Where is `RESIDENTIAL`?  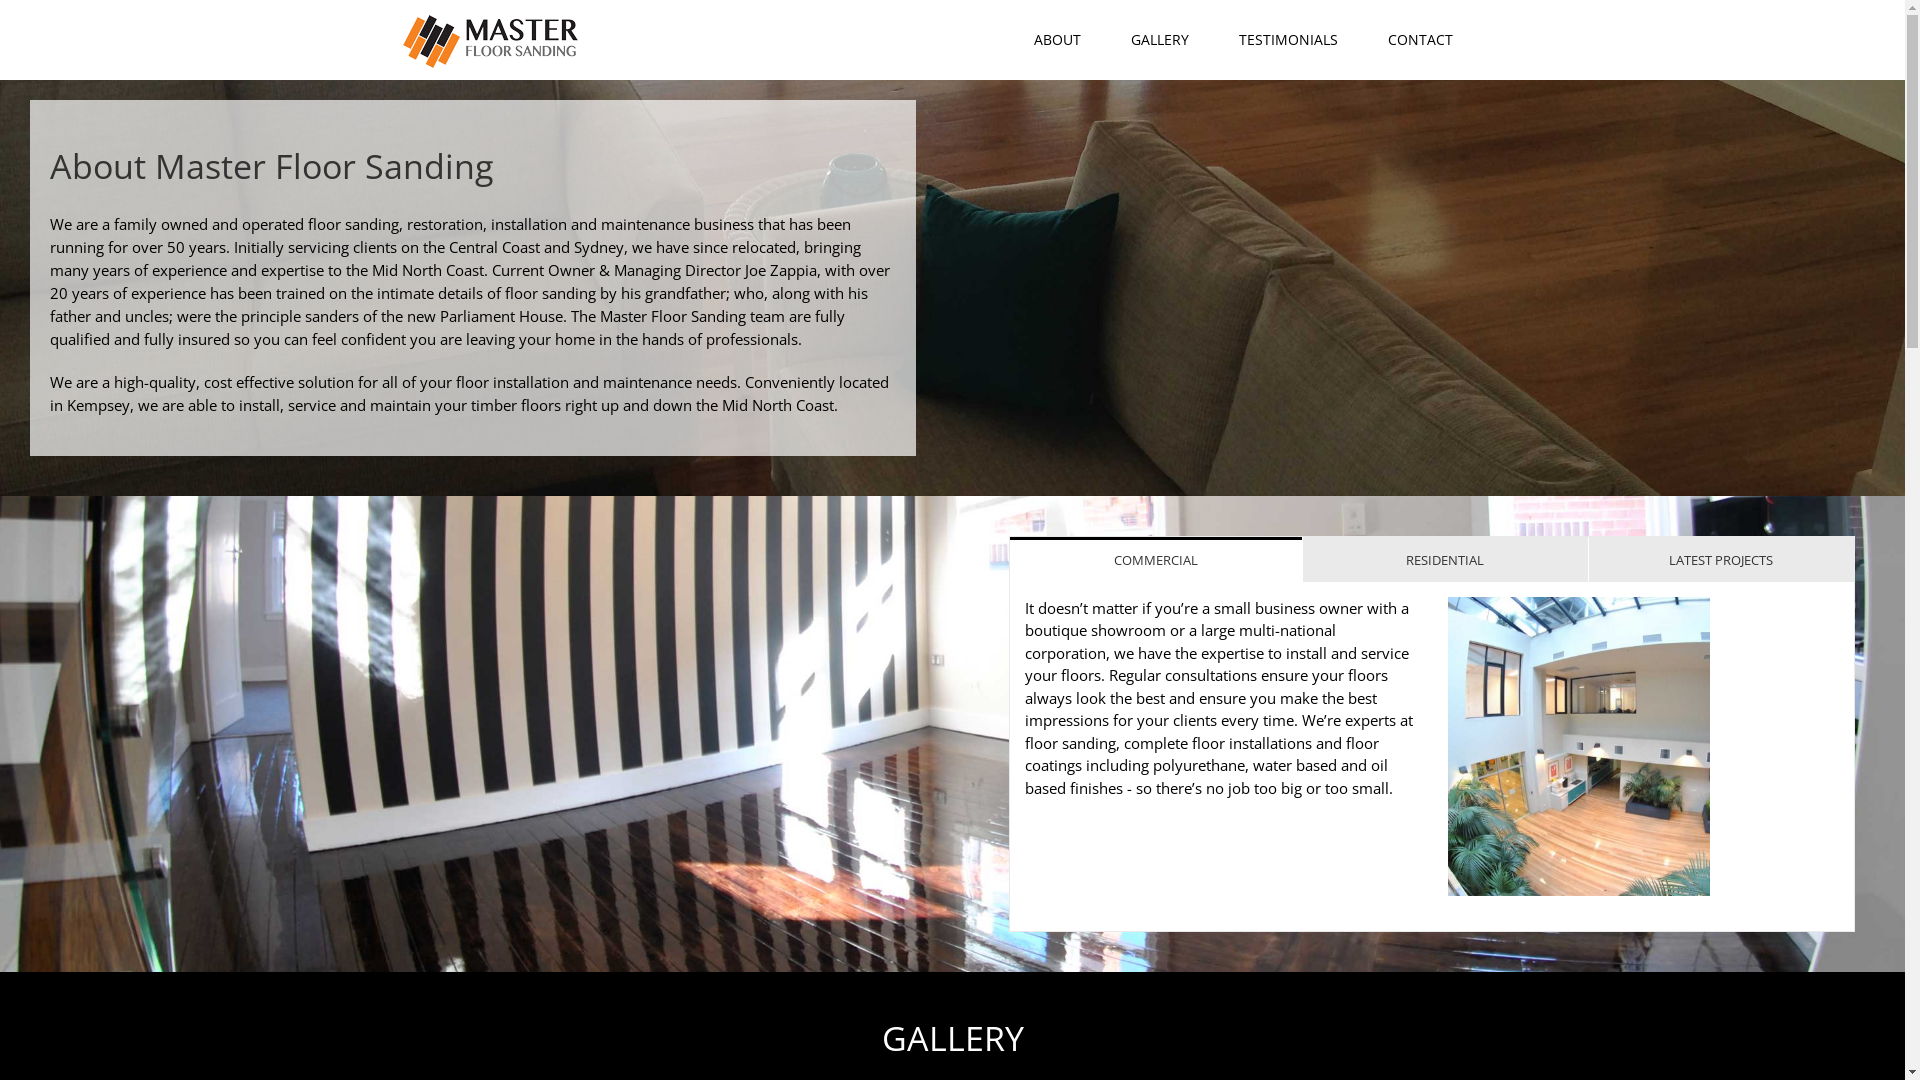 RESIDENTIAL is located at coordinates (1446, 560).